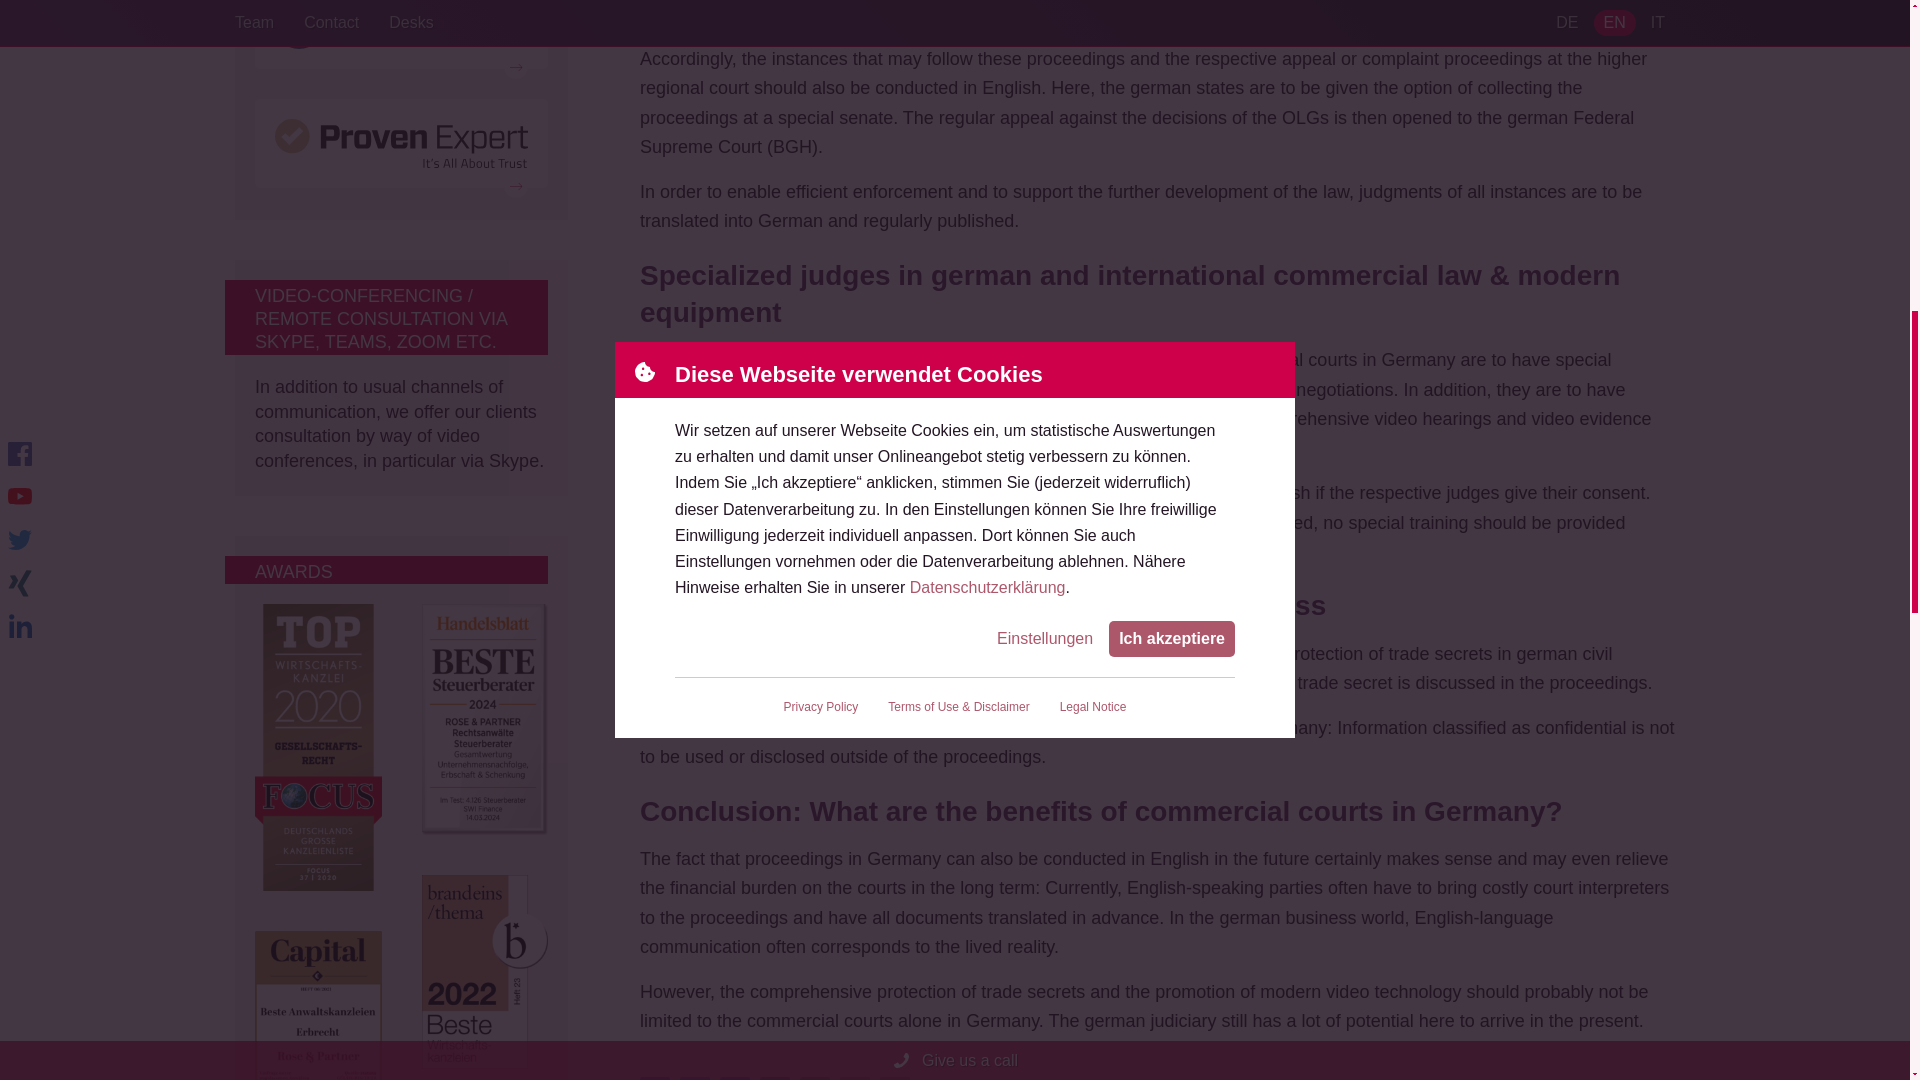  Describe the element at coordinates (735, 1078) in the screenshot. I see `Bei LinkedIn teilen` at that location.